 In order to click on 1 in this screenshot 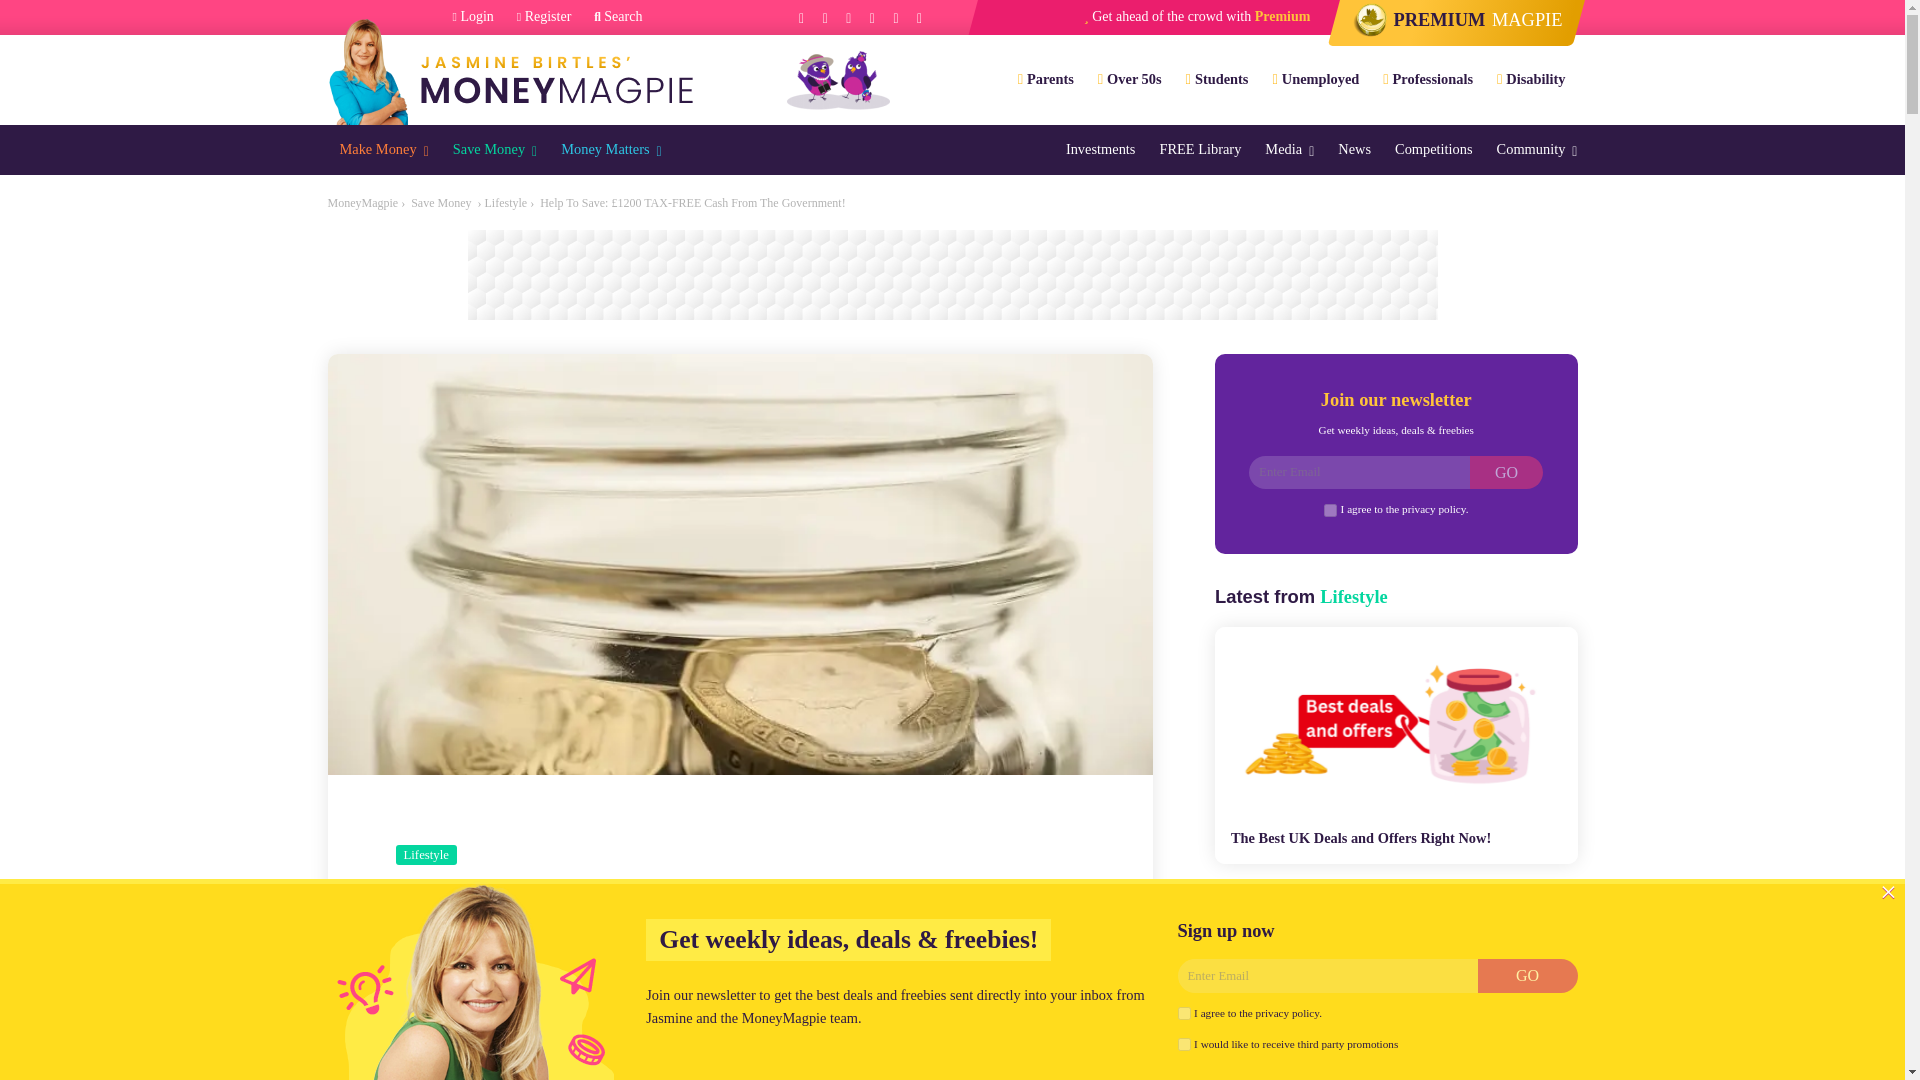, I will do `click(1330, 510)`.